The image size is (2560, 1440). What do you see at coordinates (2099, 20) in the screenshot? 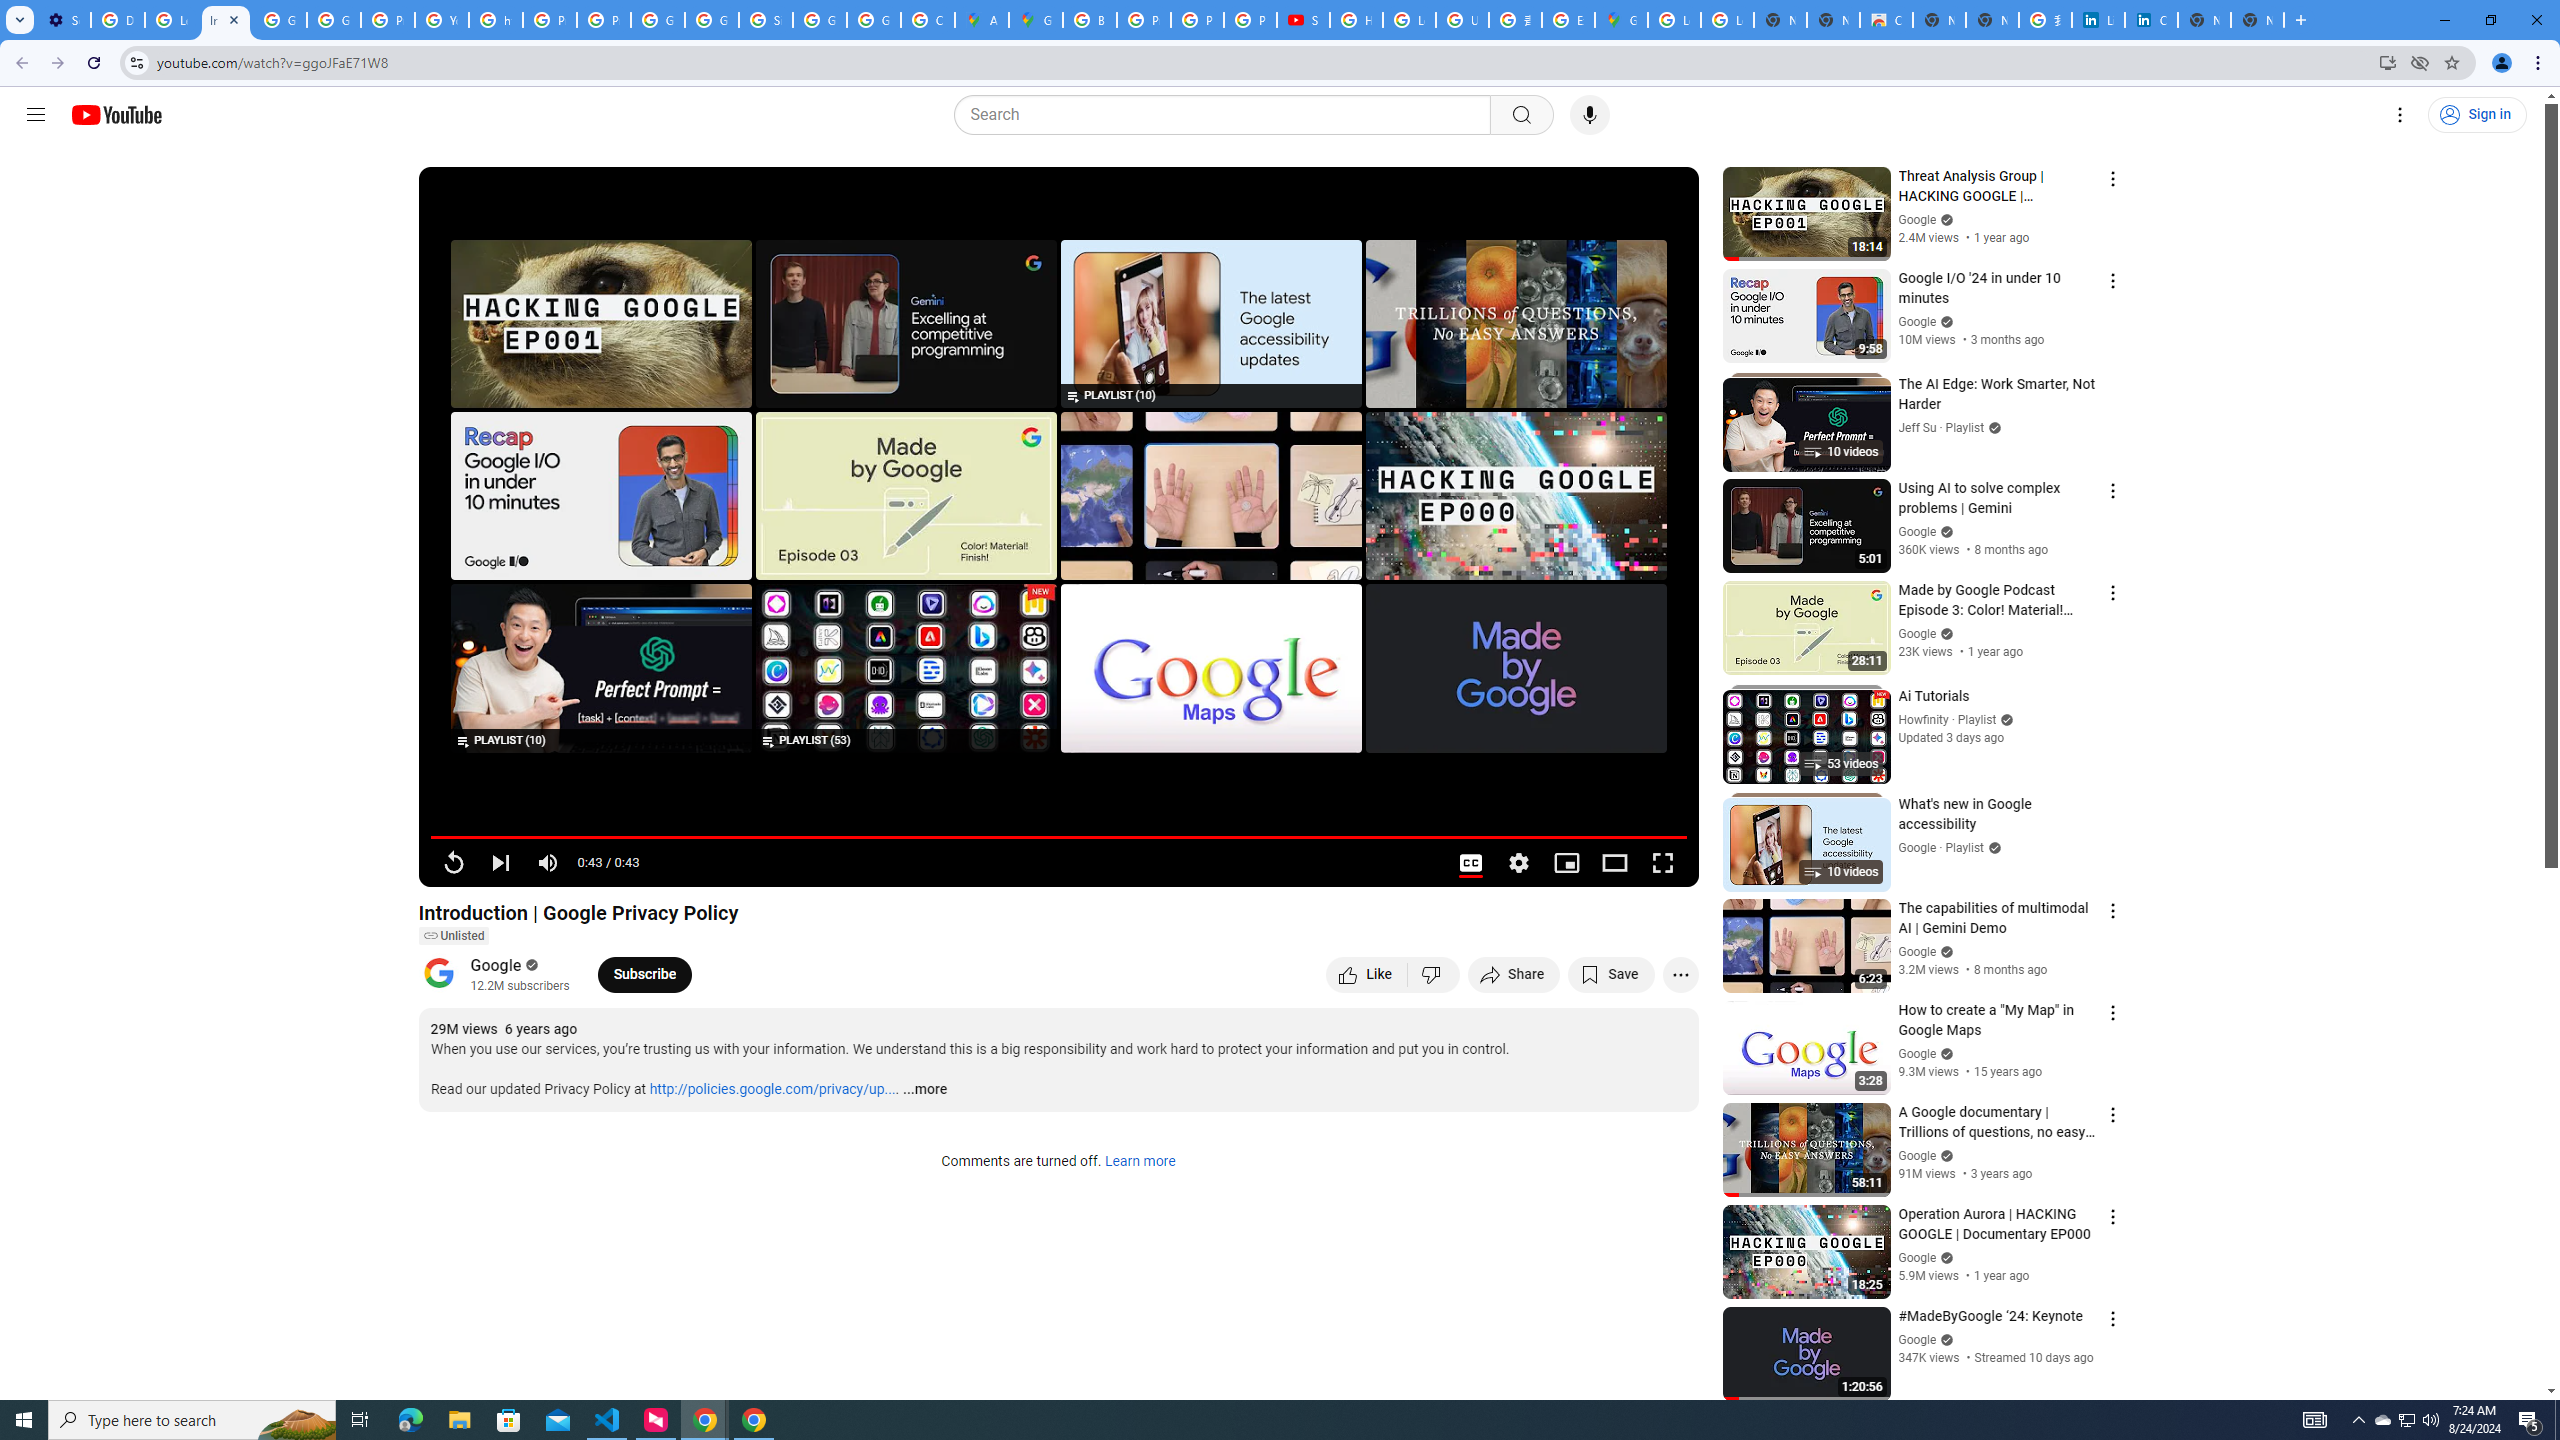
I see `LinkedIn Login, Sign in | LinkedIn` at bounding box center [2099, 20].